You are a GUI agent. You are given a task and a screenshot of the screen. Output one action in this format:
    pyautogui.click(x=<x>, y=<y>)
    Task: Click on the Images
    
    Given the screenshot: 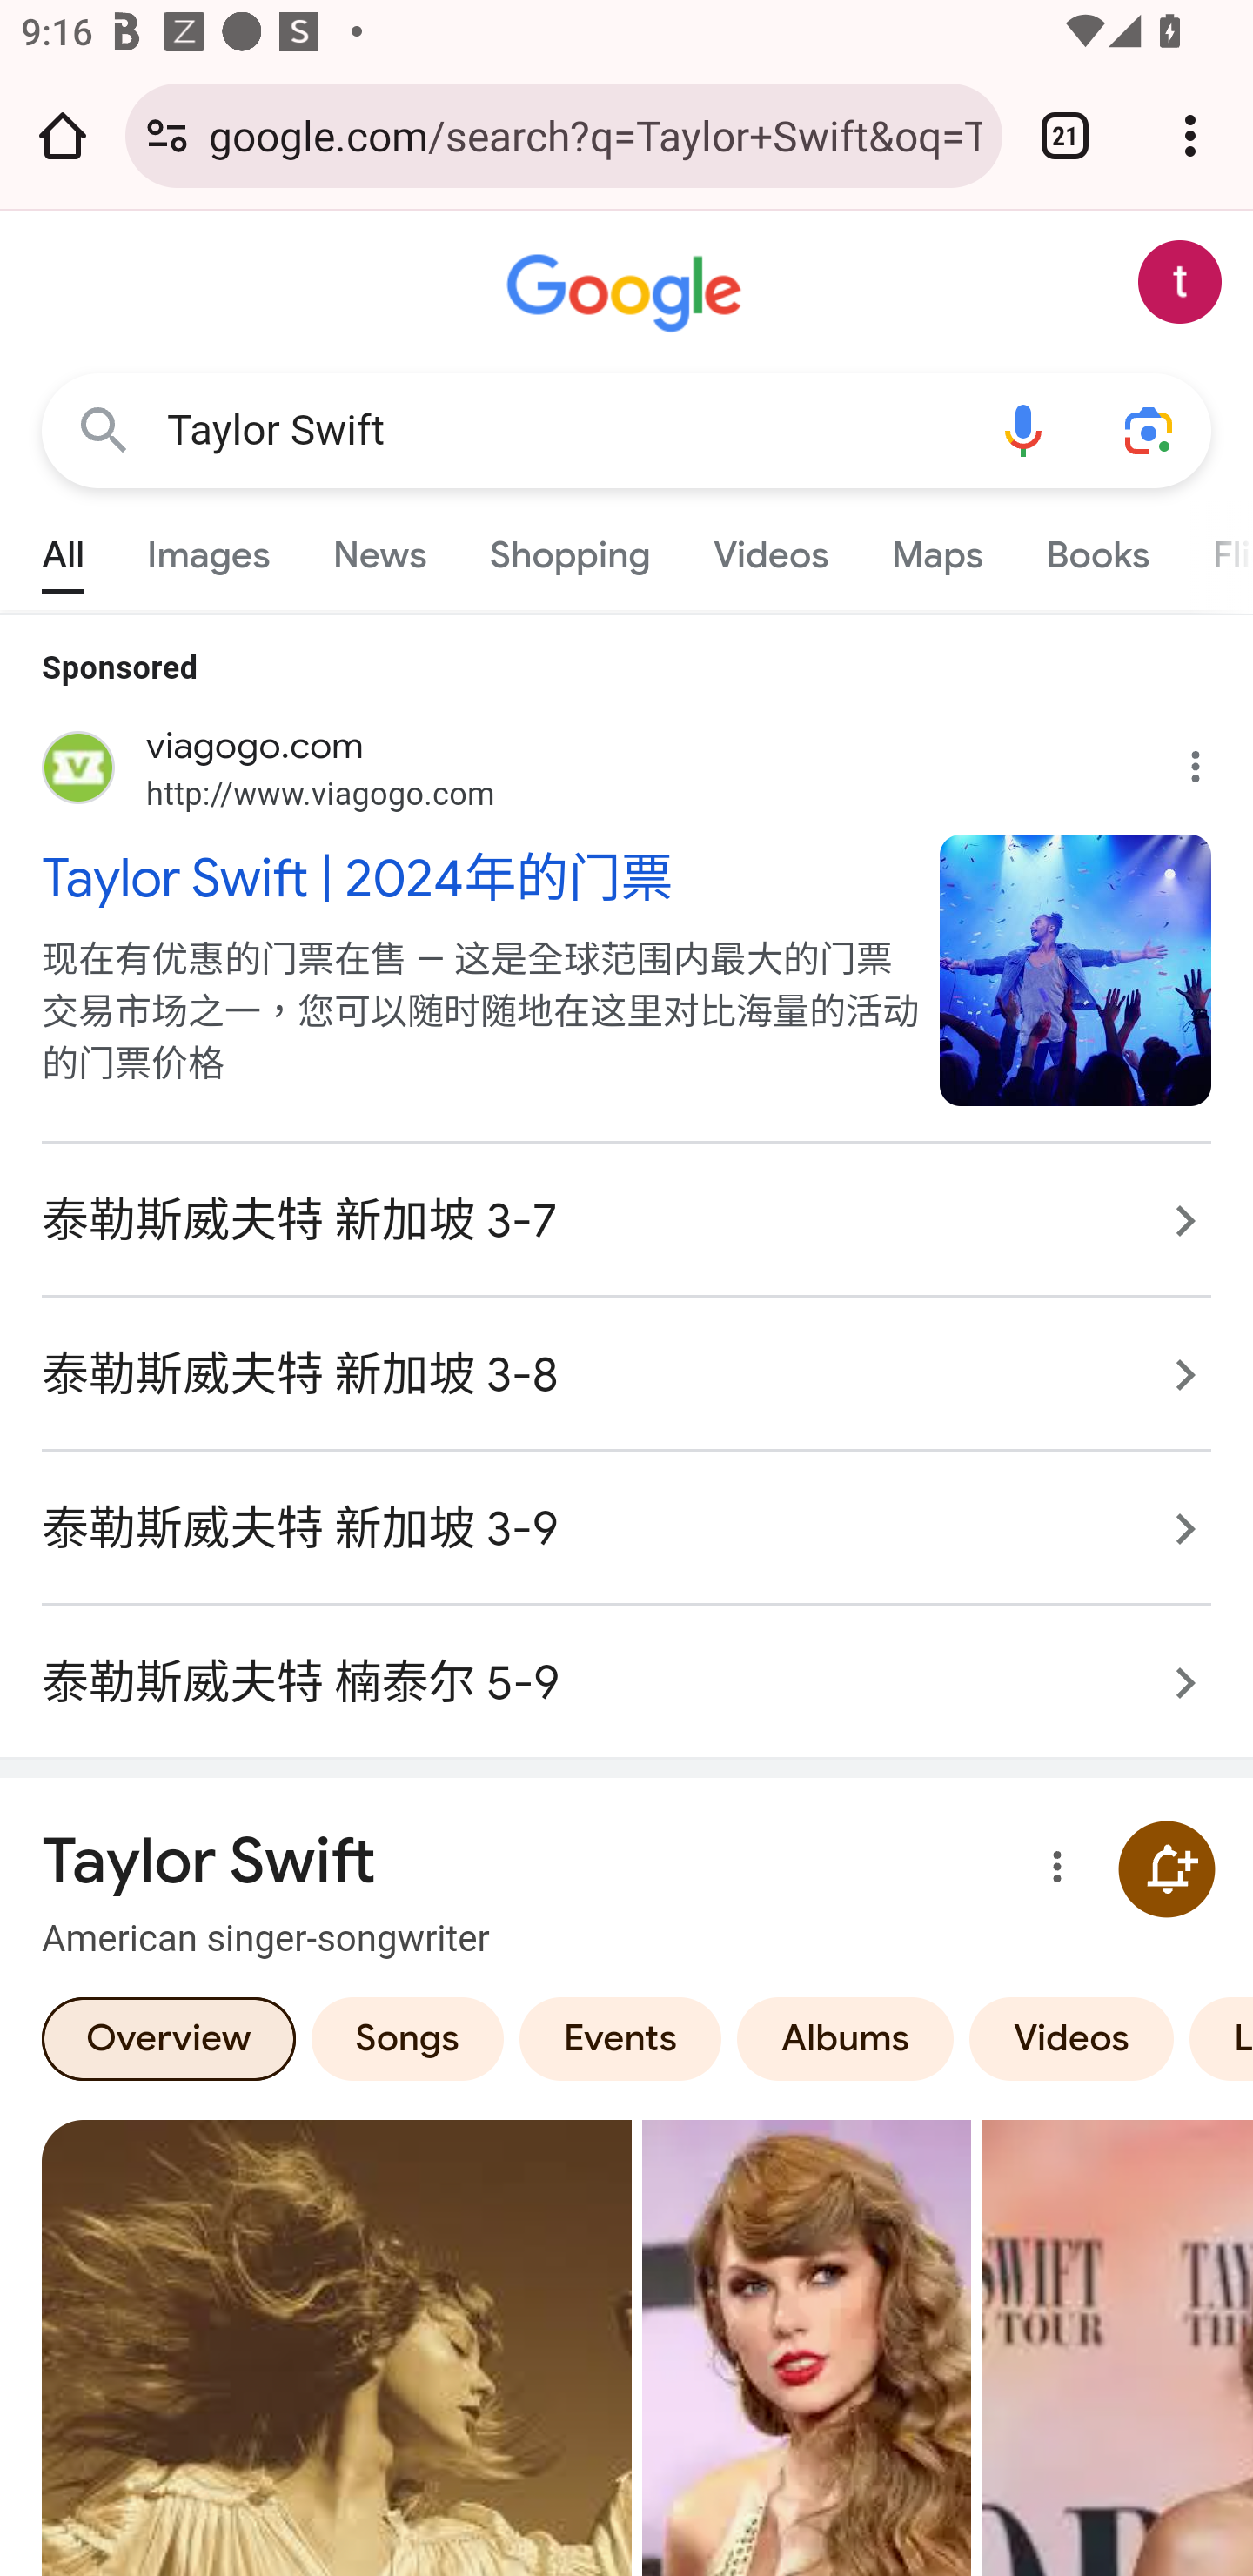 What is the action you would take?
    pyautogui.click(x=209, y=548)
    